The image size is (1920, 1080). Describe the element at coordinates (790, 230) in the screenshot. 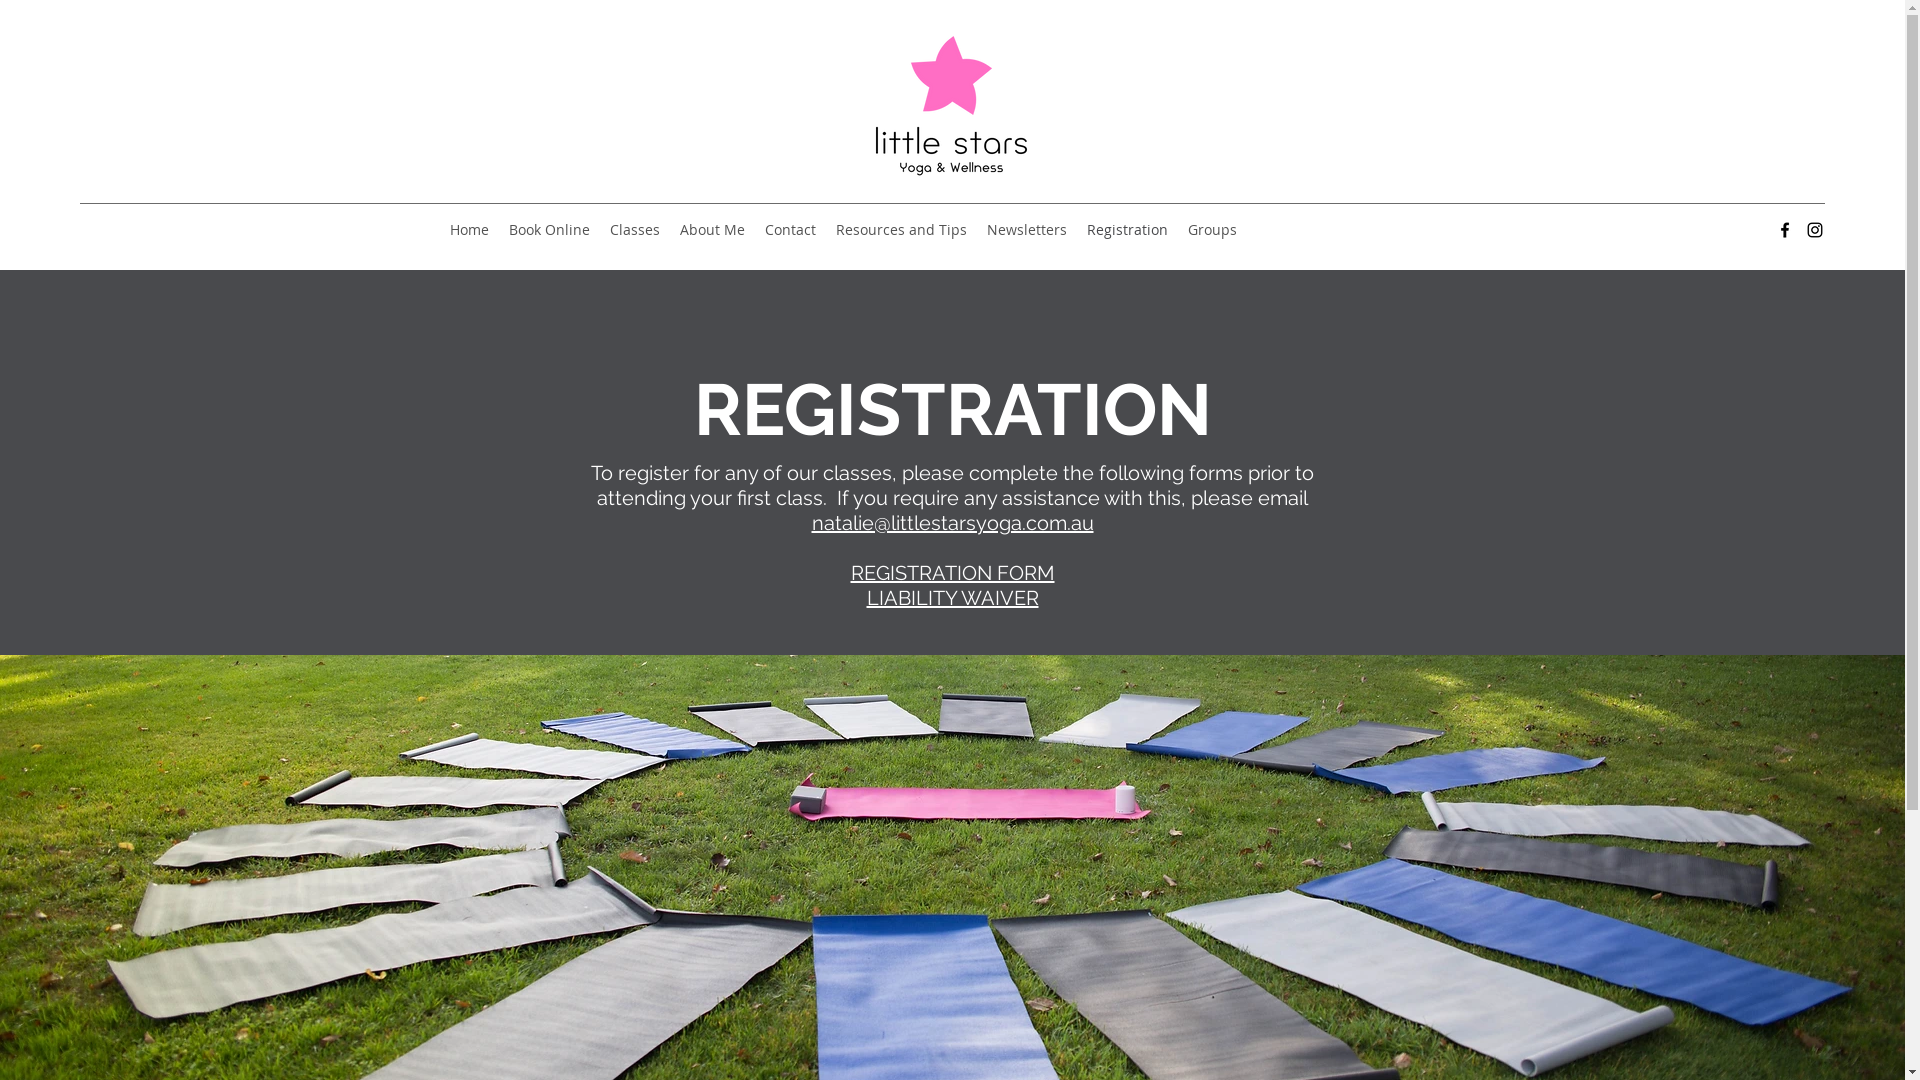

I see `Contact` at that location.